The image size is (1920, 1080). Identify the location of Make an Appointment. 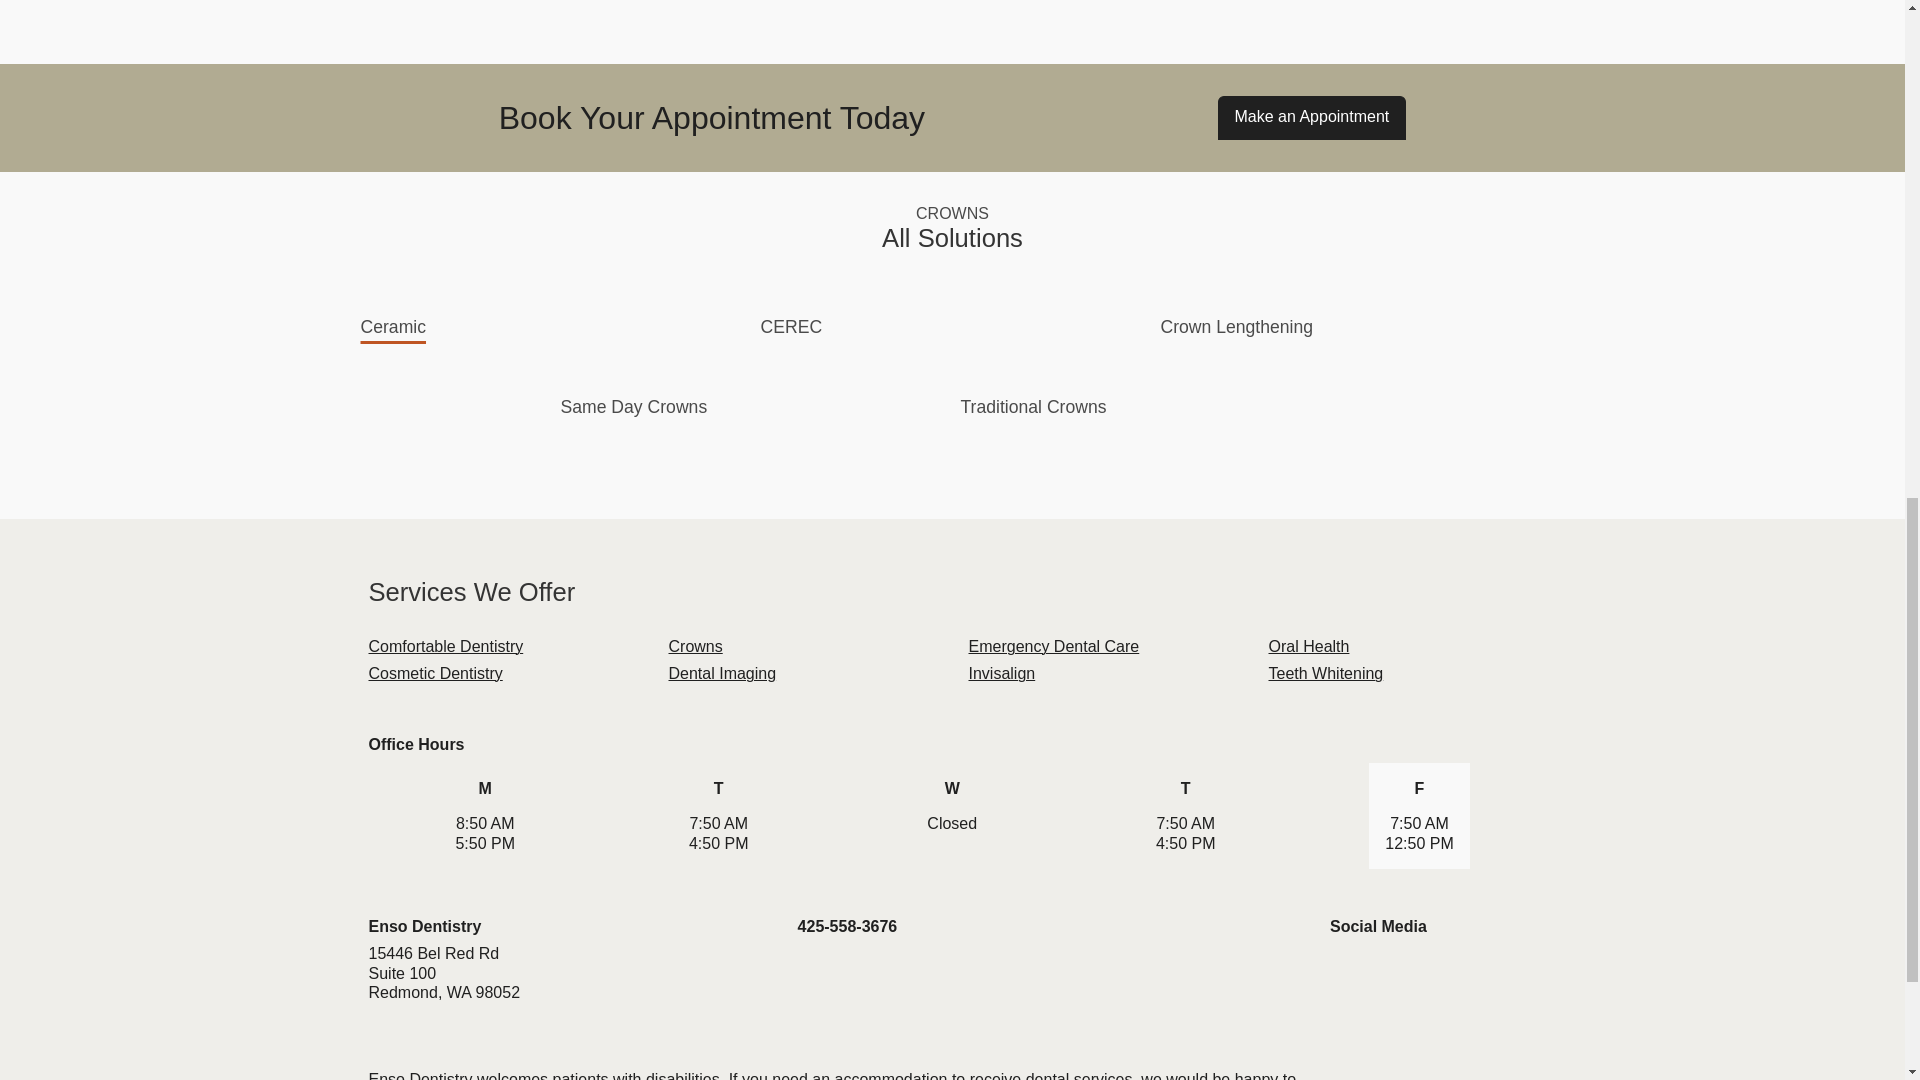
(1312, 118).